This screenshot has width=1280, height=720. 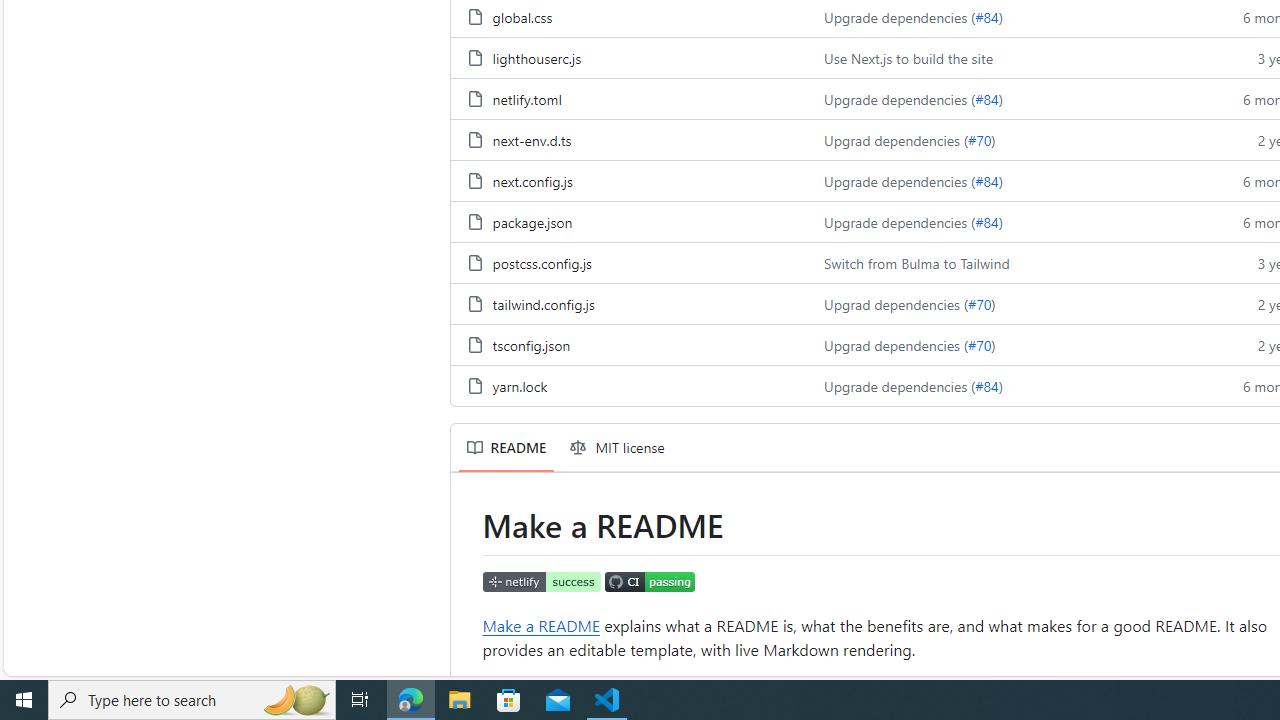 What do you see at coordinates (650, 580) in the screenshot?
I see `CI status` at bounding box center [650, 580].